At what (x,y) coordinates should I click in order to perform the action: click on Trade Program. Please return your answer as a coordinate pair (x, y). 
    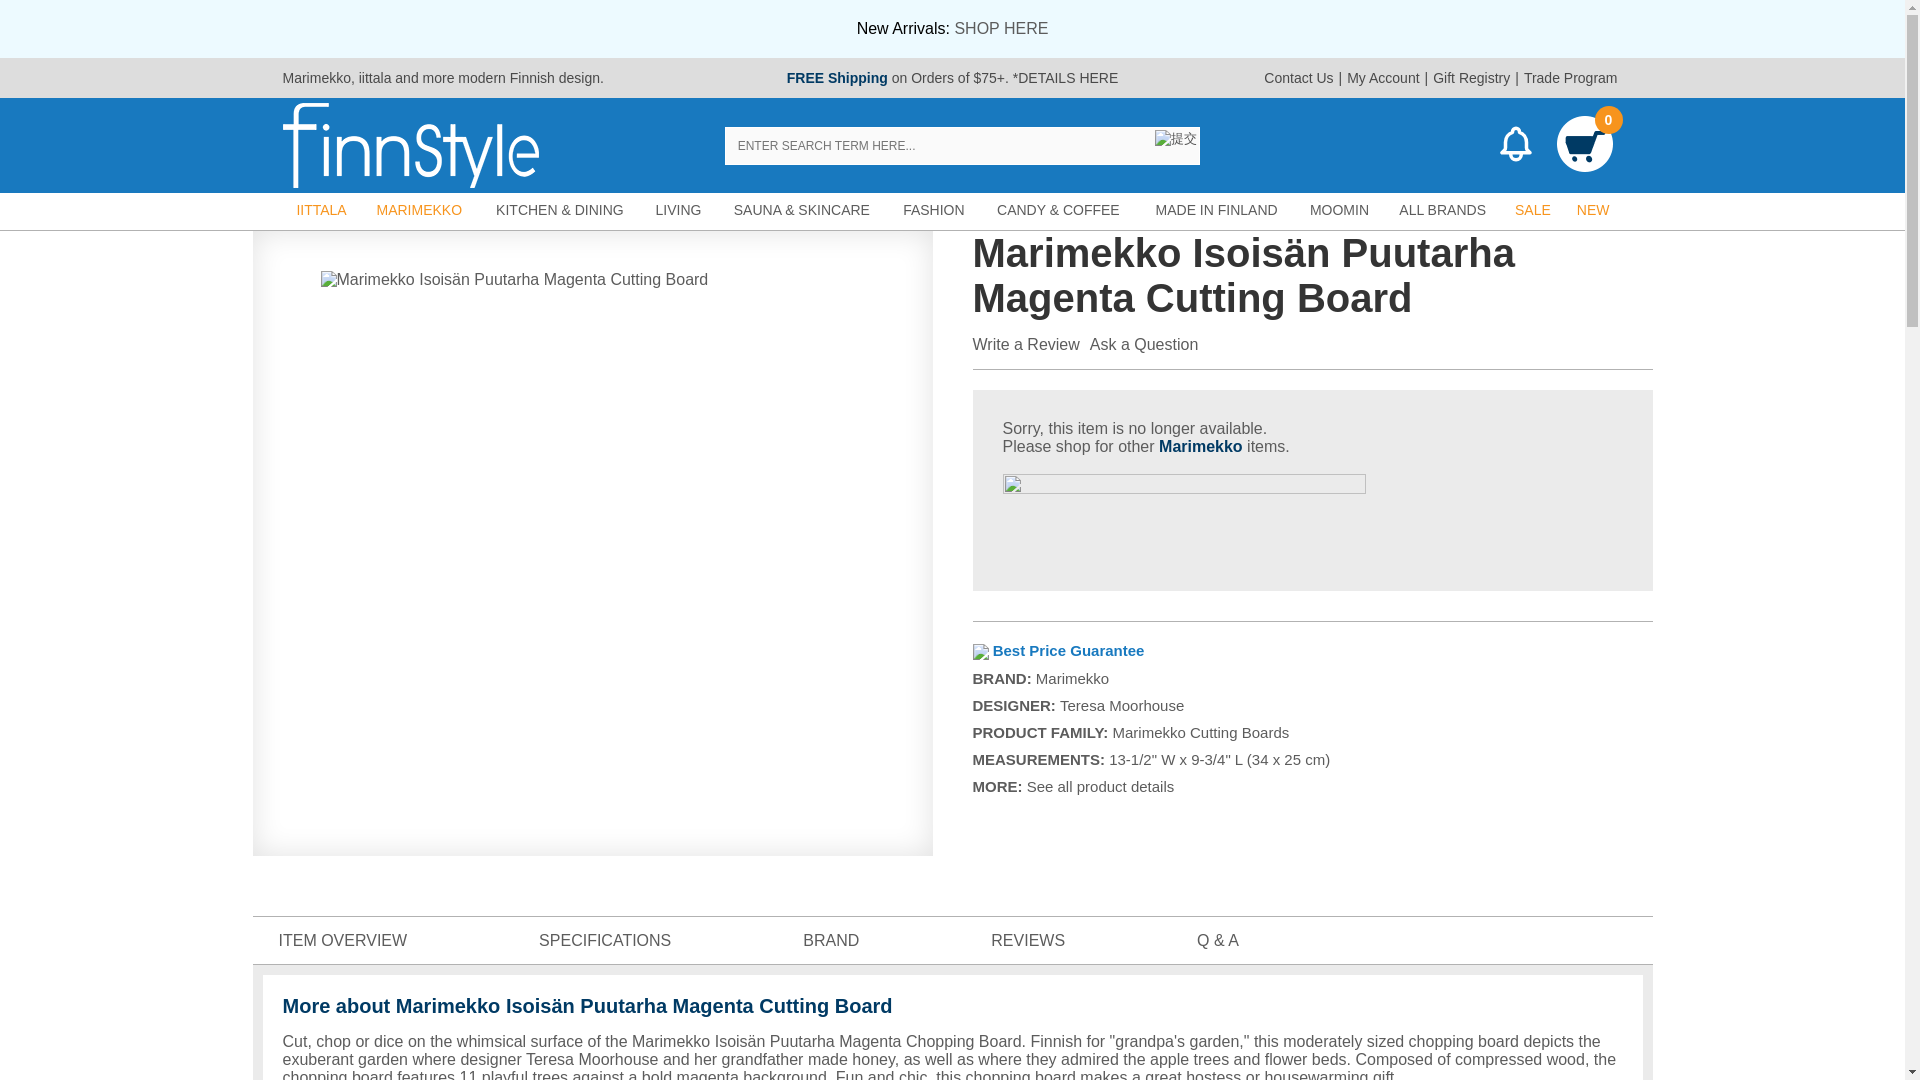
    Looking at the image, I should click on (1570, 78).